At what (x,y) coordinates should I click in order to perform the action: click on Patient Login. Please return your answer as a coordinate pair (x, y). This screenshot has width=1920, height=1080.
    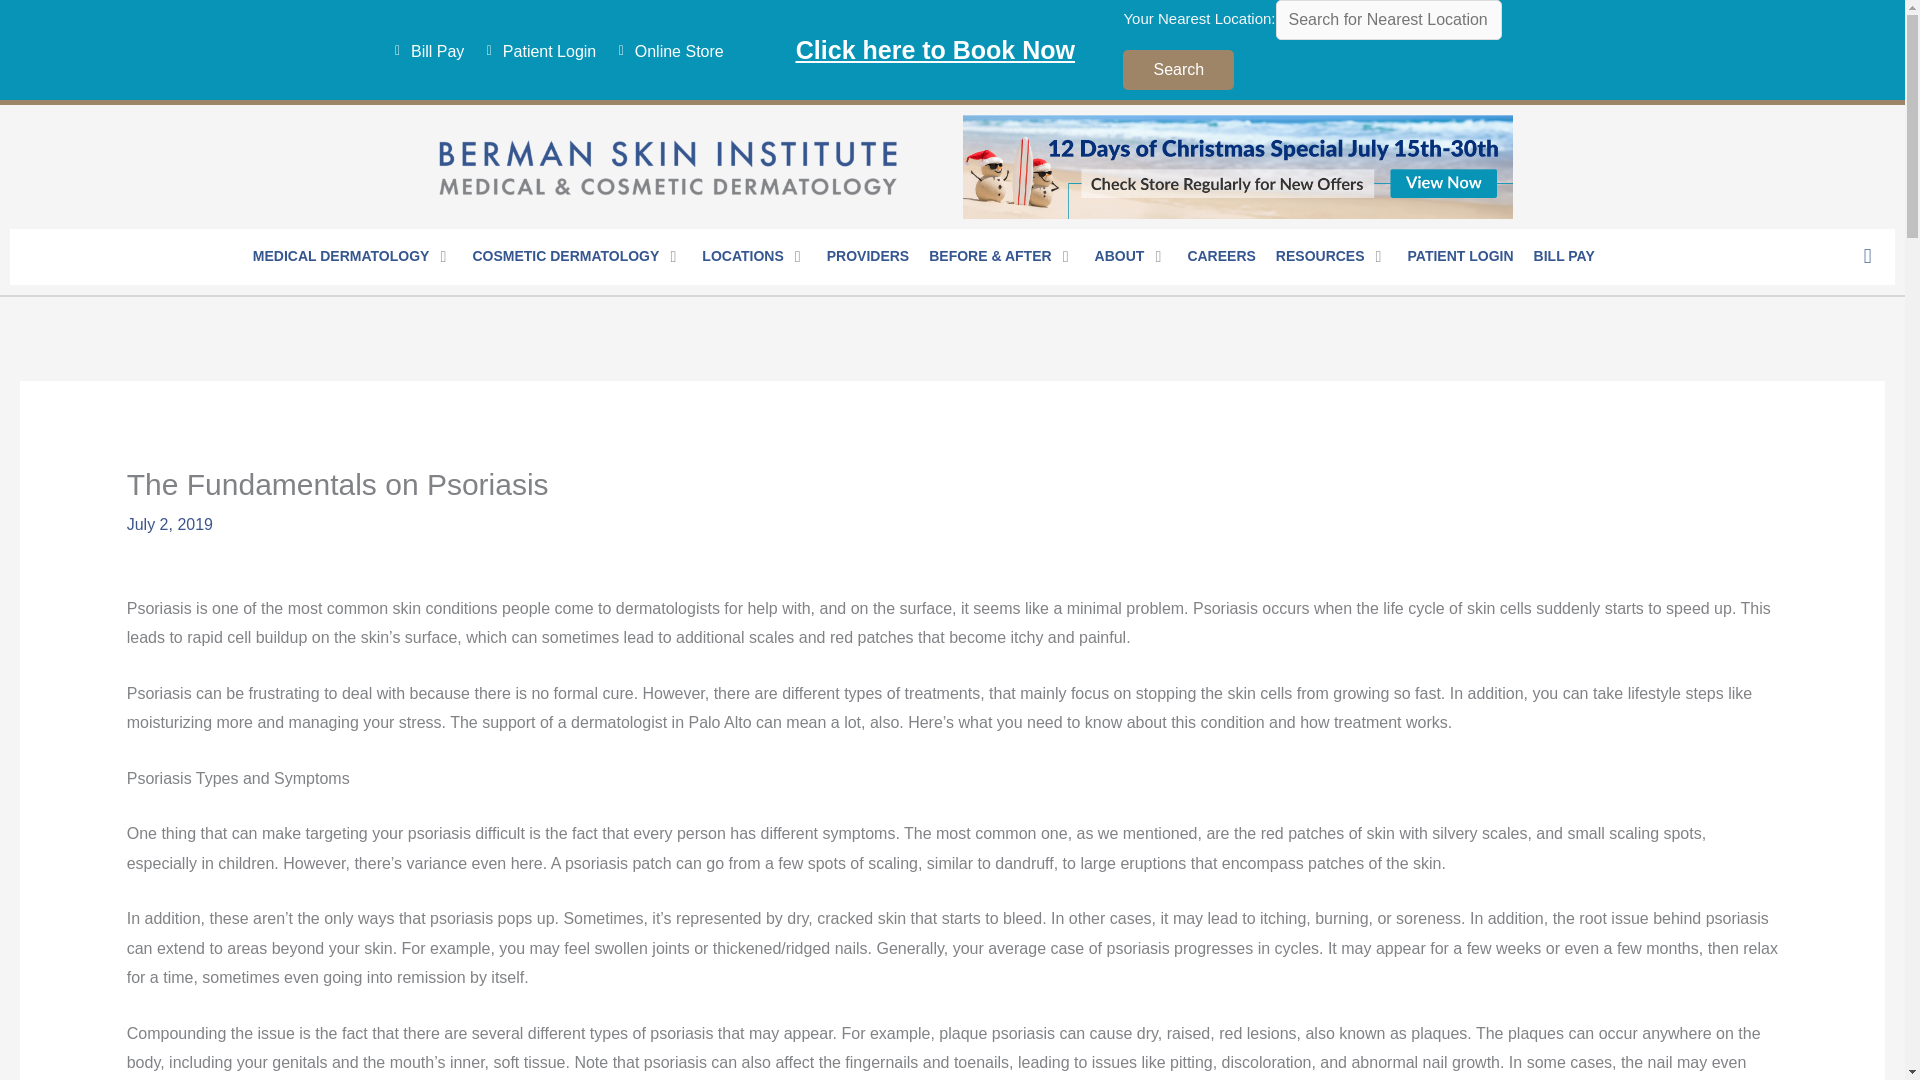
    Looking at the image, I should click on (534, 51).